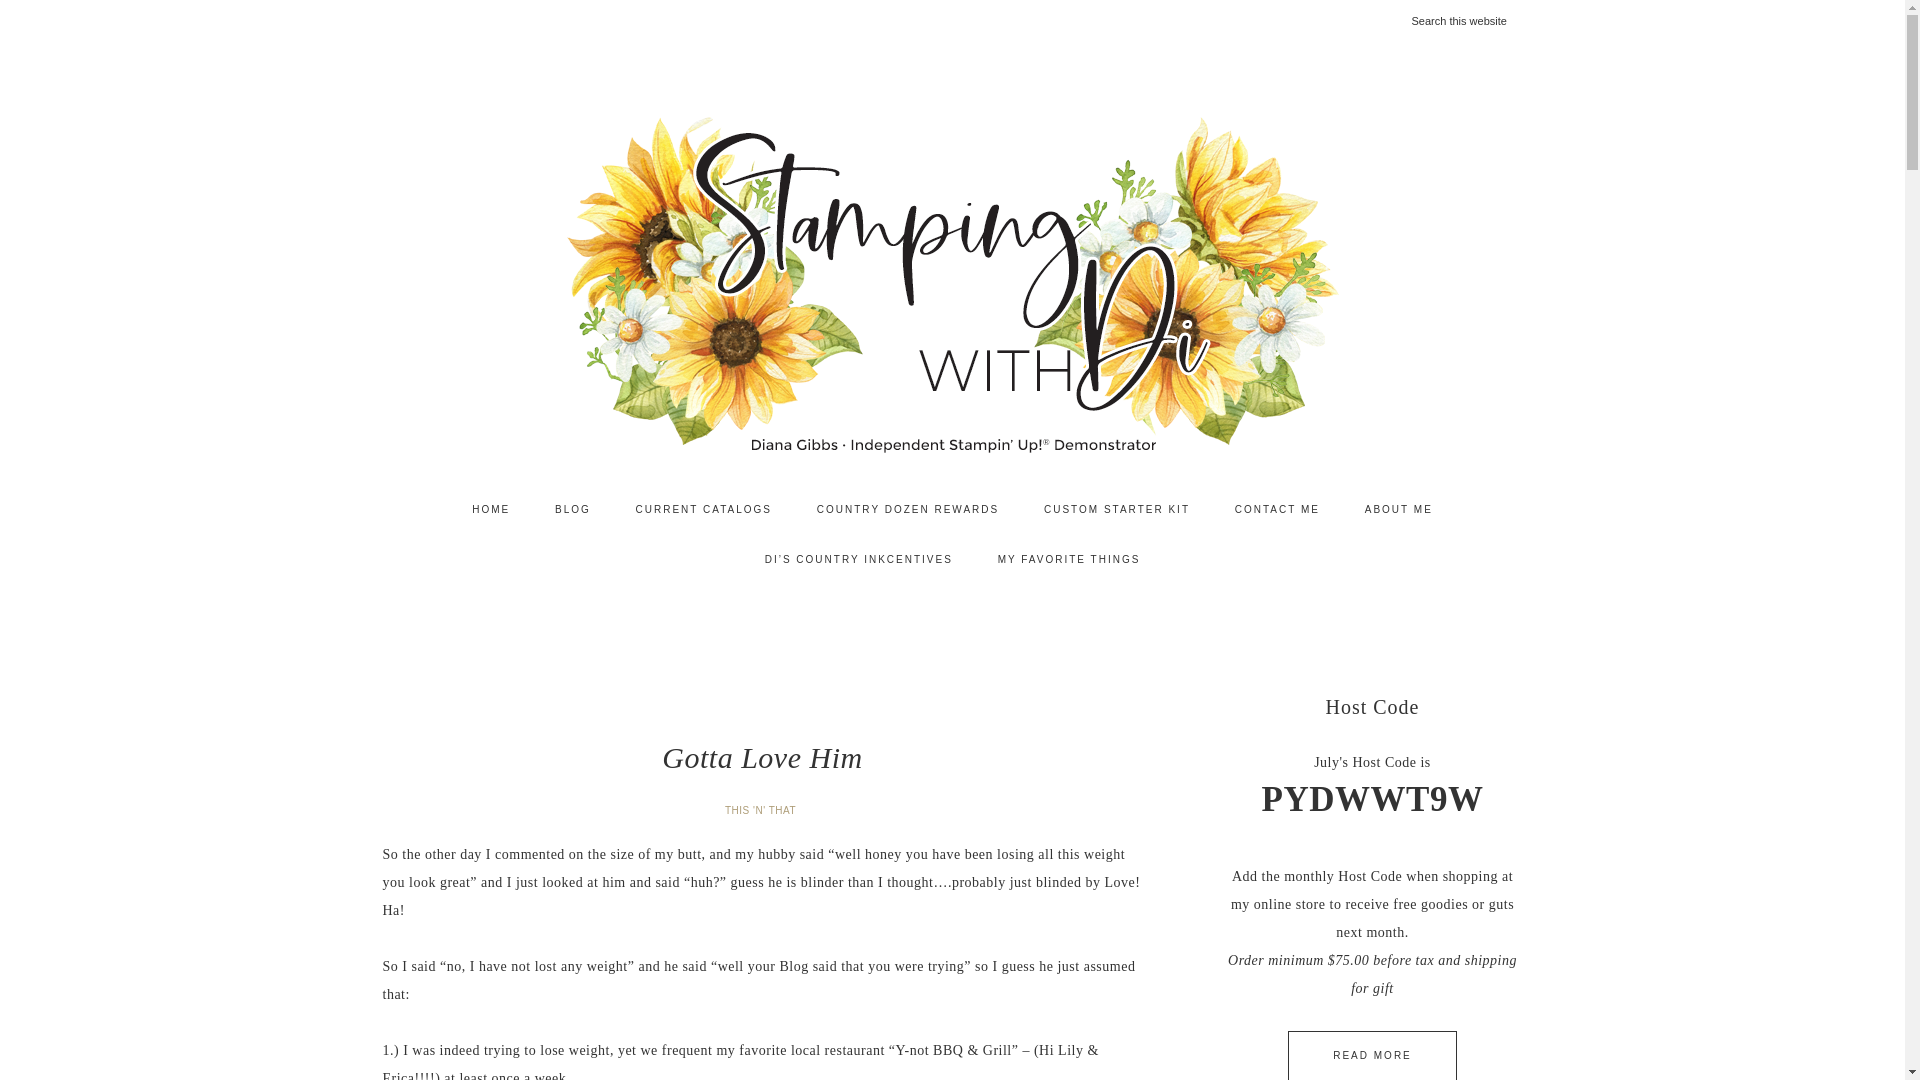 Image resolution: width=1920 pixels, height=1080 pixels. I want to click on COUNTRY DOZEN REWARDS, so click(908, 509).